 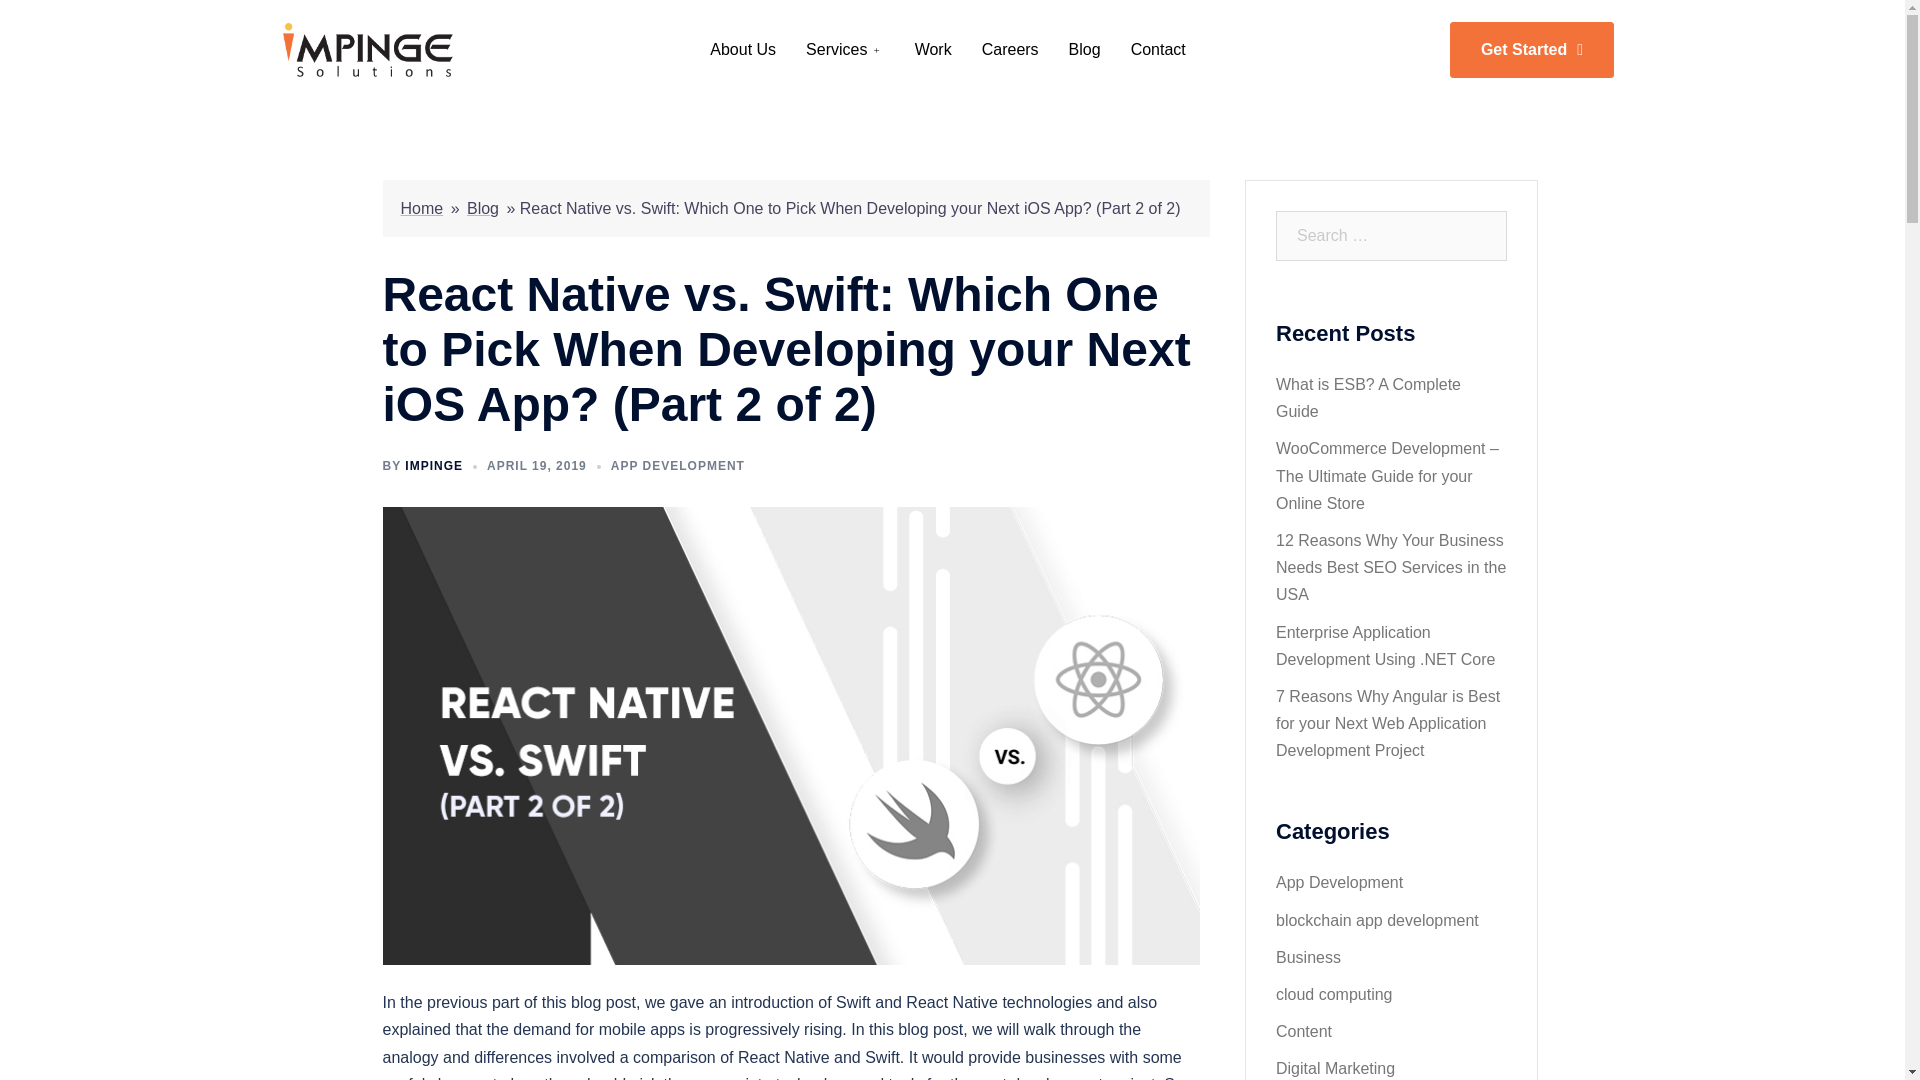 What do you see at coordinates (743, 49) in the screenshot?
I see `About Us` at bounding box center [743, 49].